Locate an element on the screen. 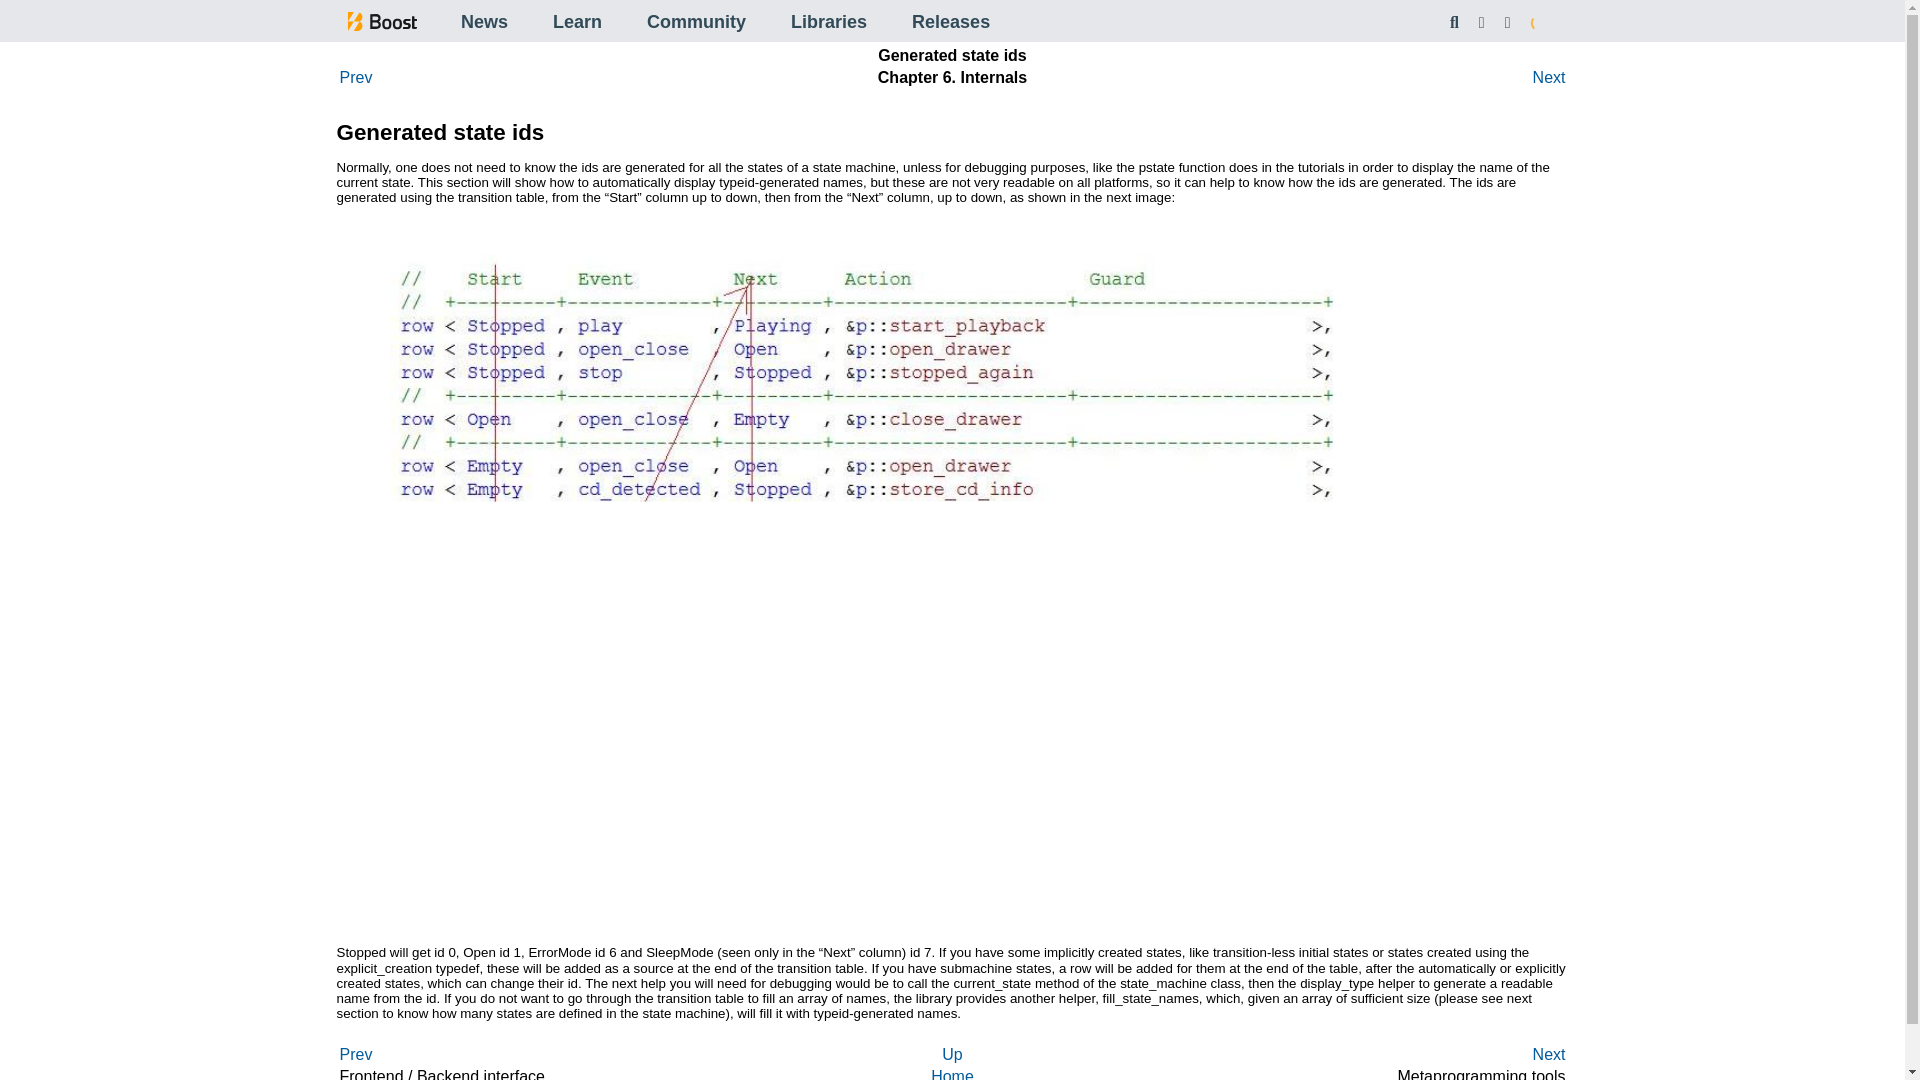 This screenshot has height=1080, width=1920. Home is located at coordinates (952, 1074).